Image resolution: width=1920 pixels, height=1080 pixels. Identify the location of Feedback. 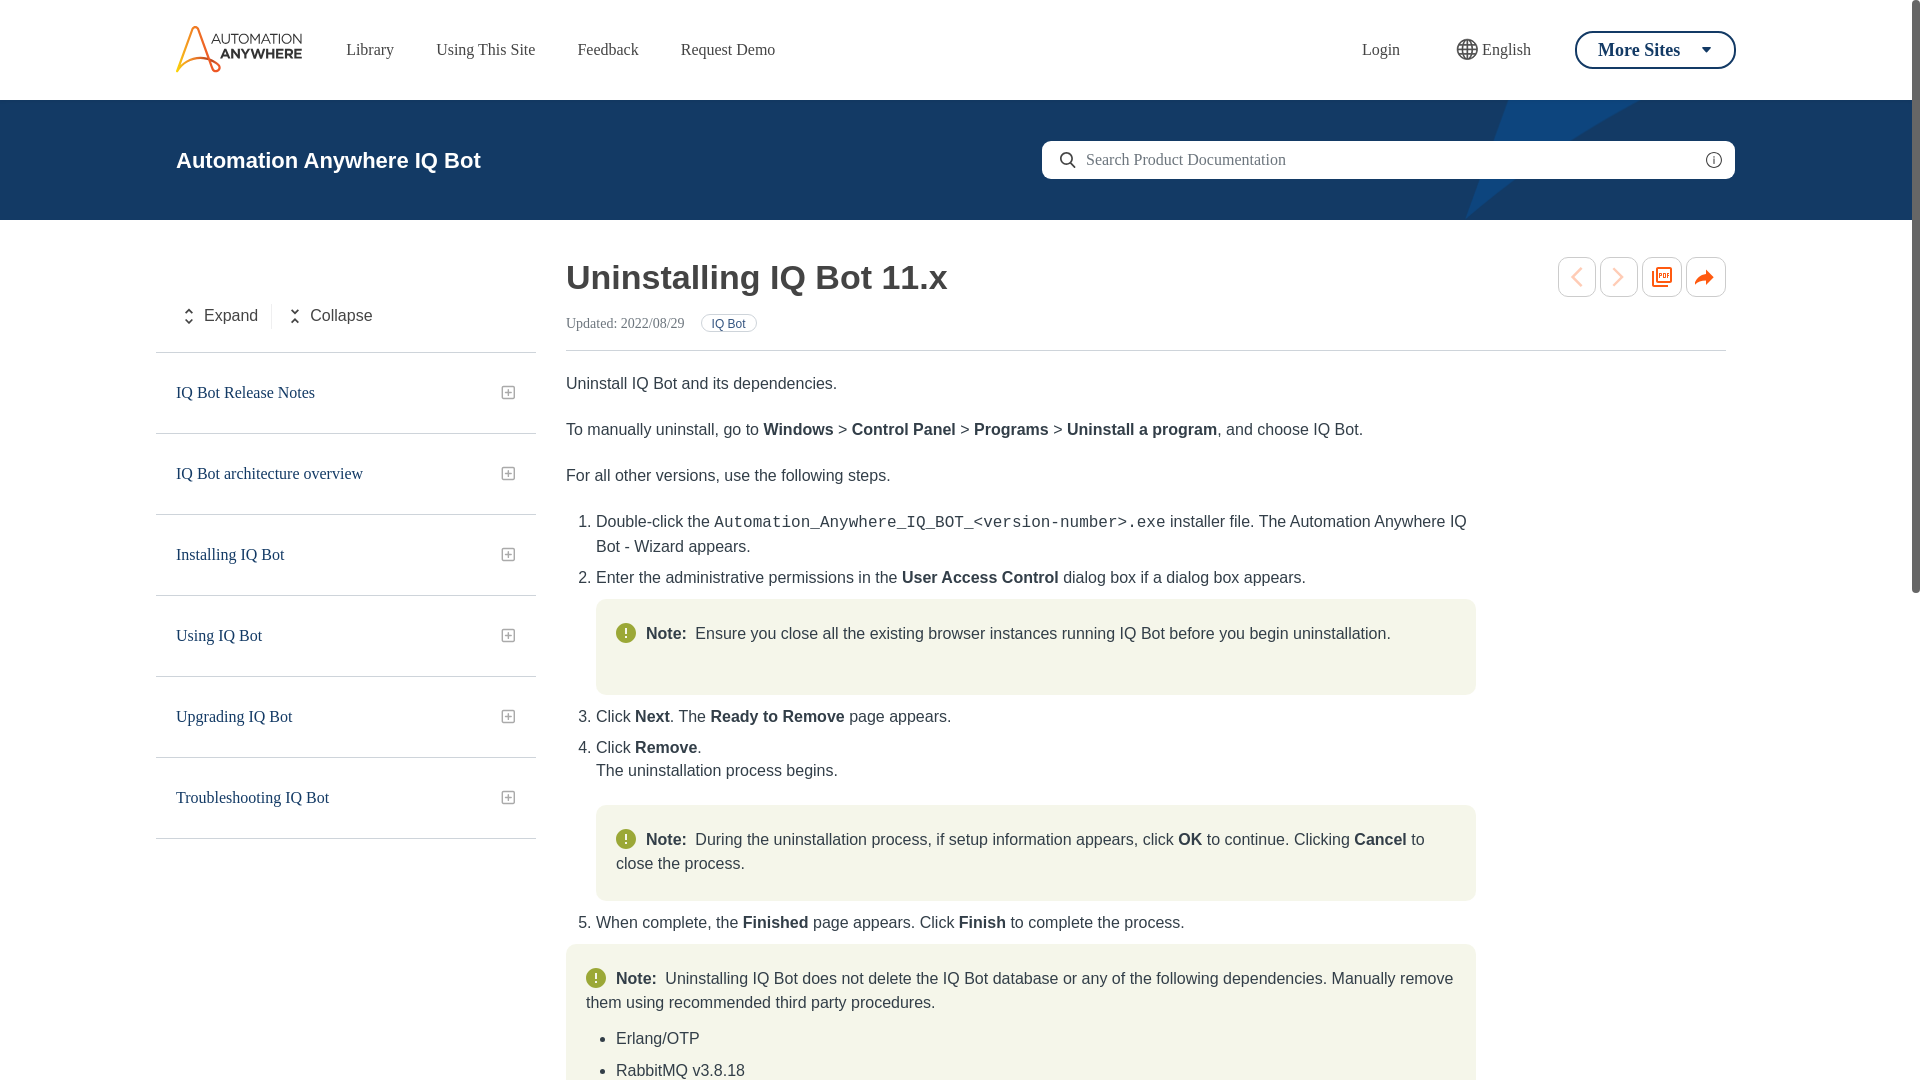
(607, 50).